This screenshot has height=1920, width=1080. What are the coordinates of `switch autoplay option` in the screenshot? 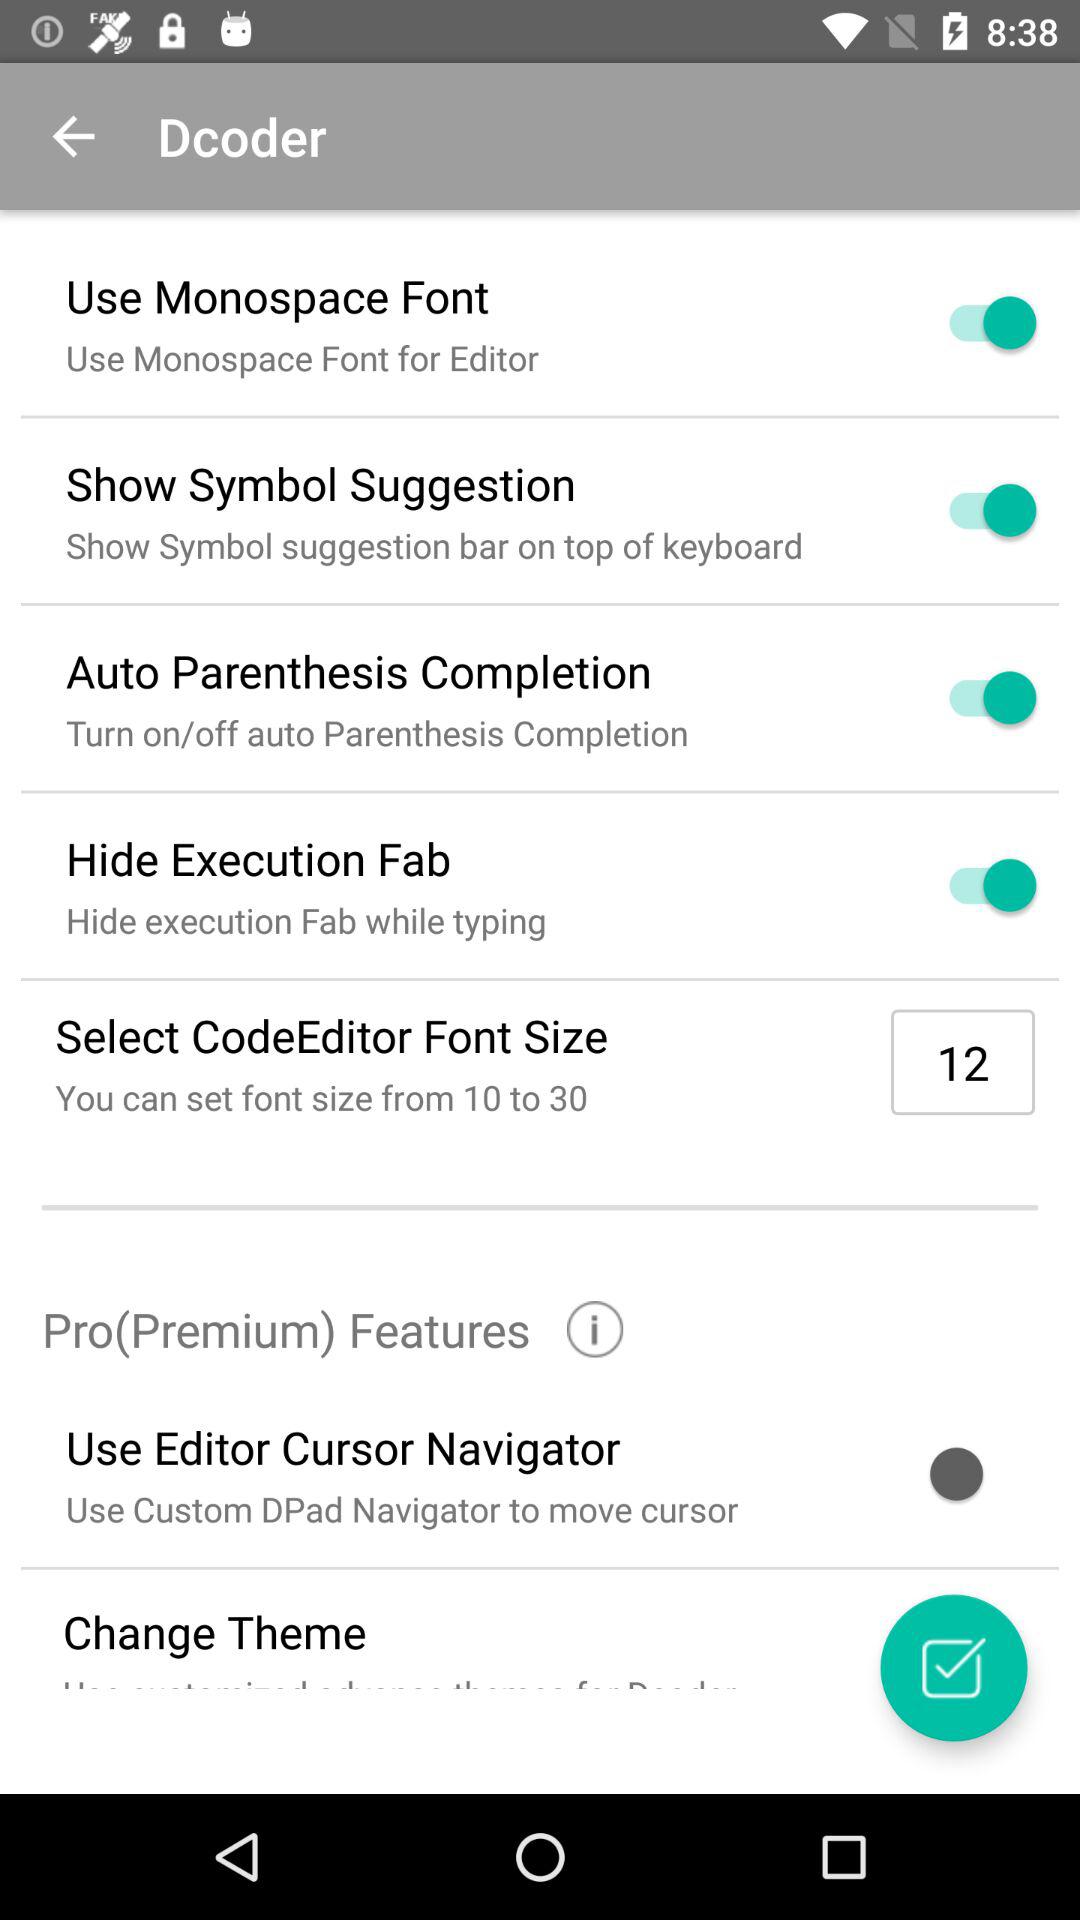 It's located at (969, 698).